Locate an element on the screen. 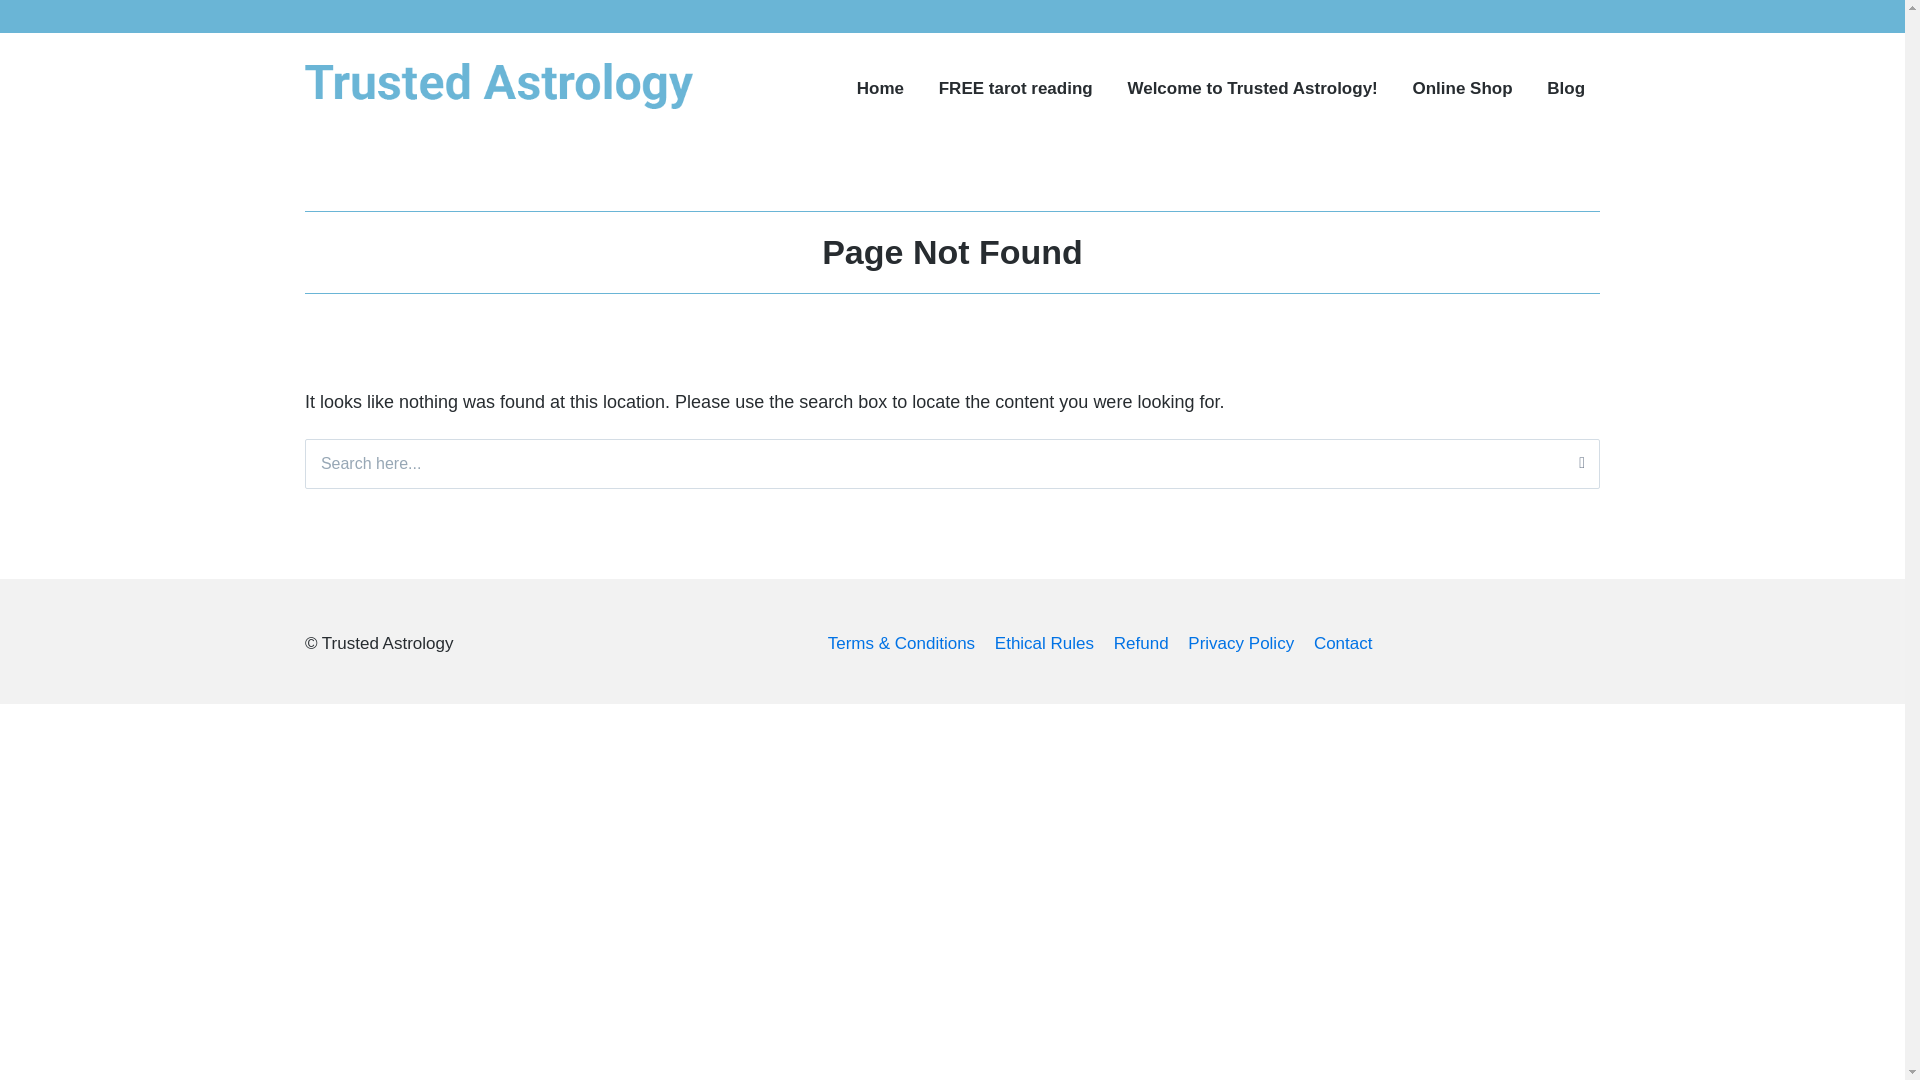 This screenshot has width=1920, height=1080. FREE tarot reading is located at coordinates (1015, 88).